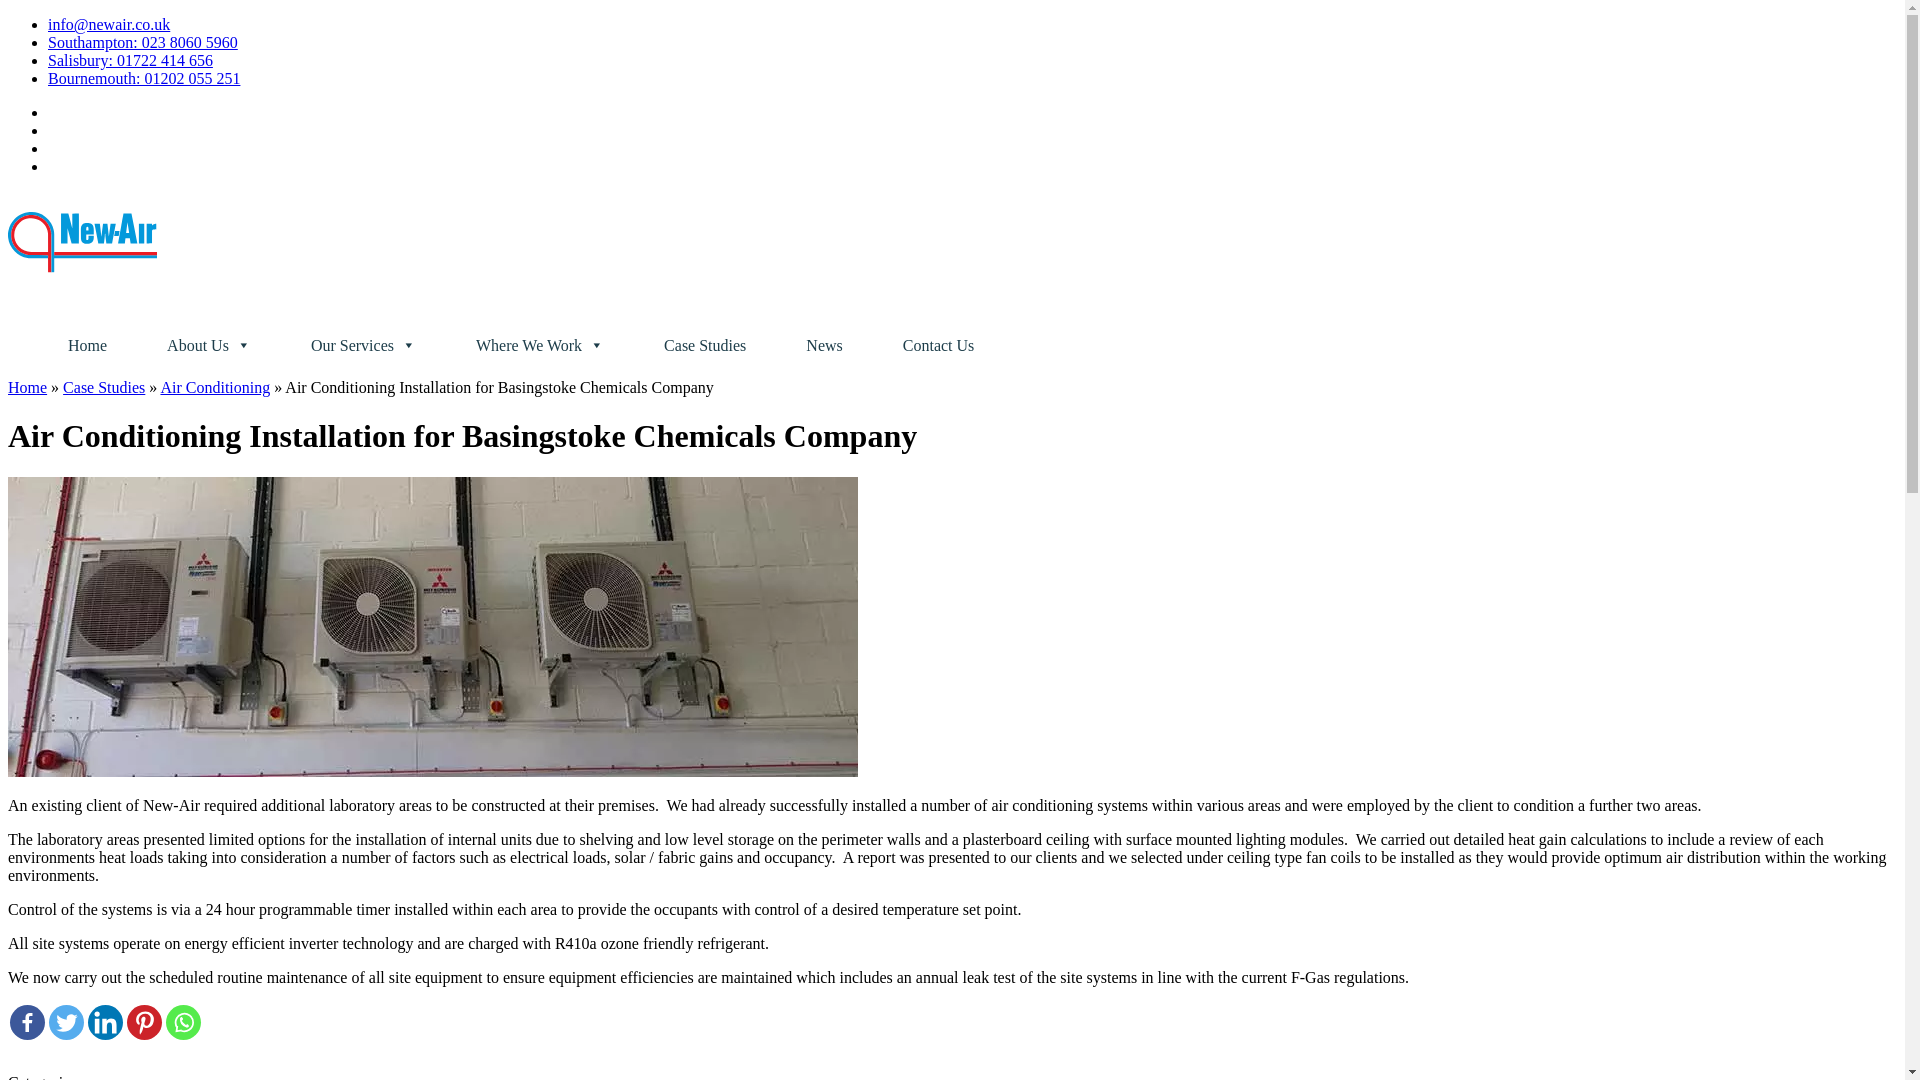 Image resolution: width=1920 pixels, height=1080 pixels. What do you see at coordinates (938, 345) in the screenshot?
I see `Contact Us` at bounding box center [938, 345].